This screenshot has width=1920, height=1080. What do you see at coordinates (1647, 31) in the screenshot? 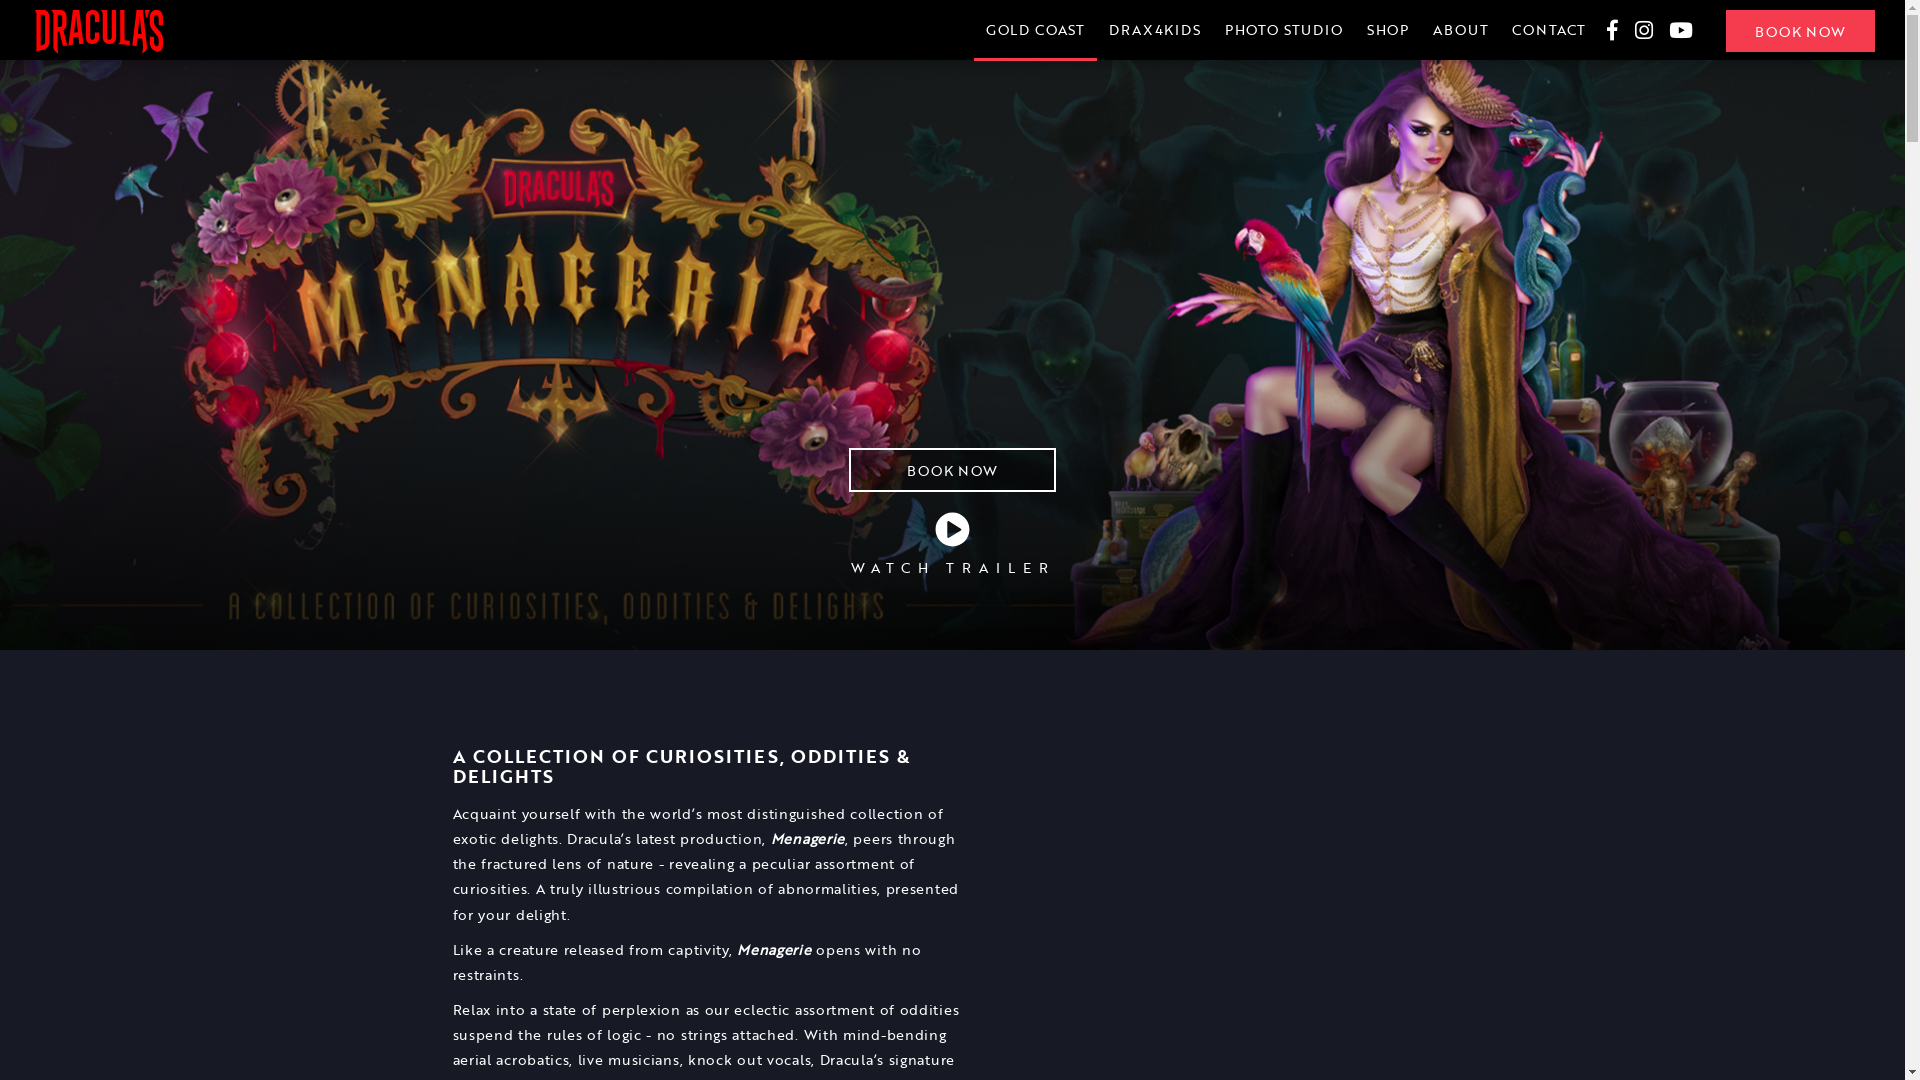
I see `Instagram` at bounding box center [1647, 31].